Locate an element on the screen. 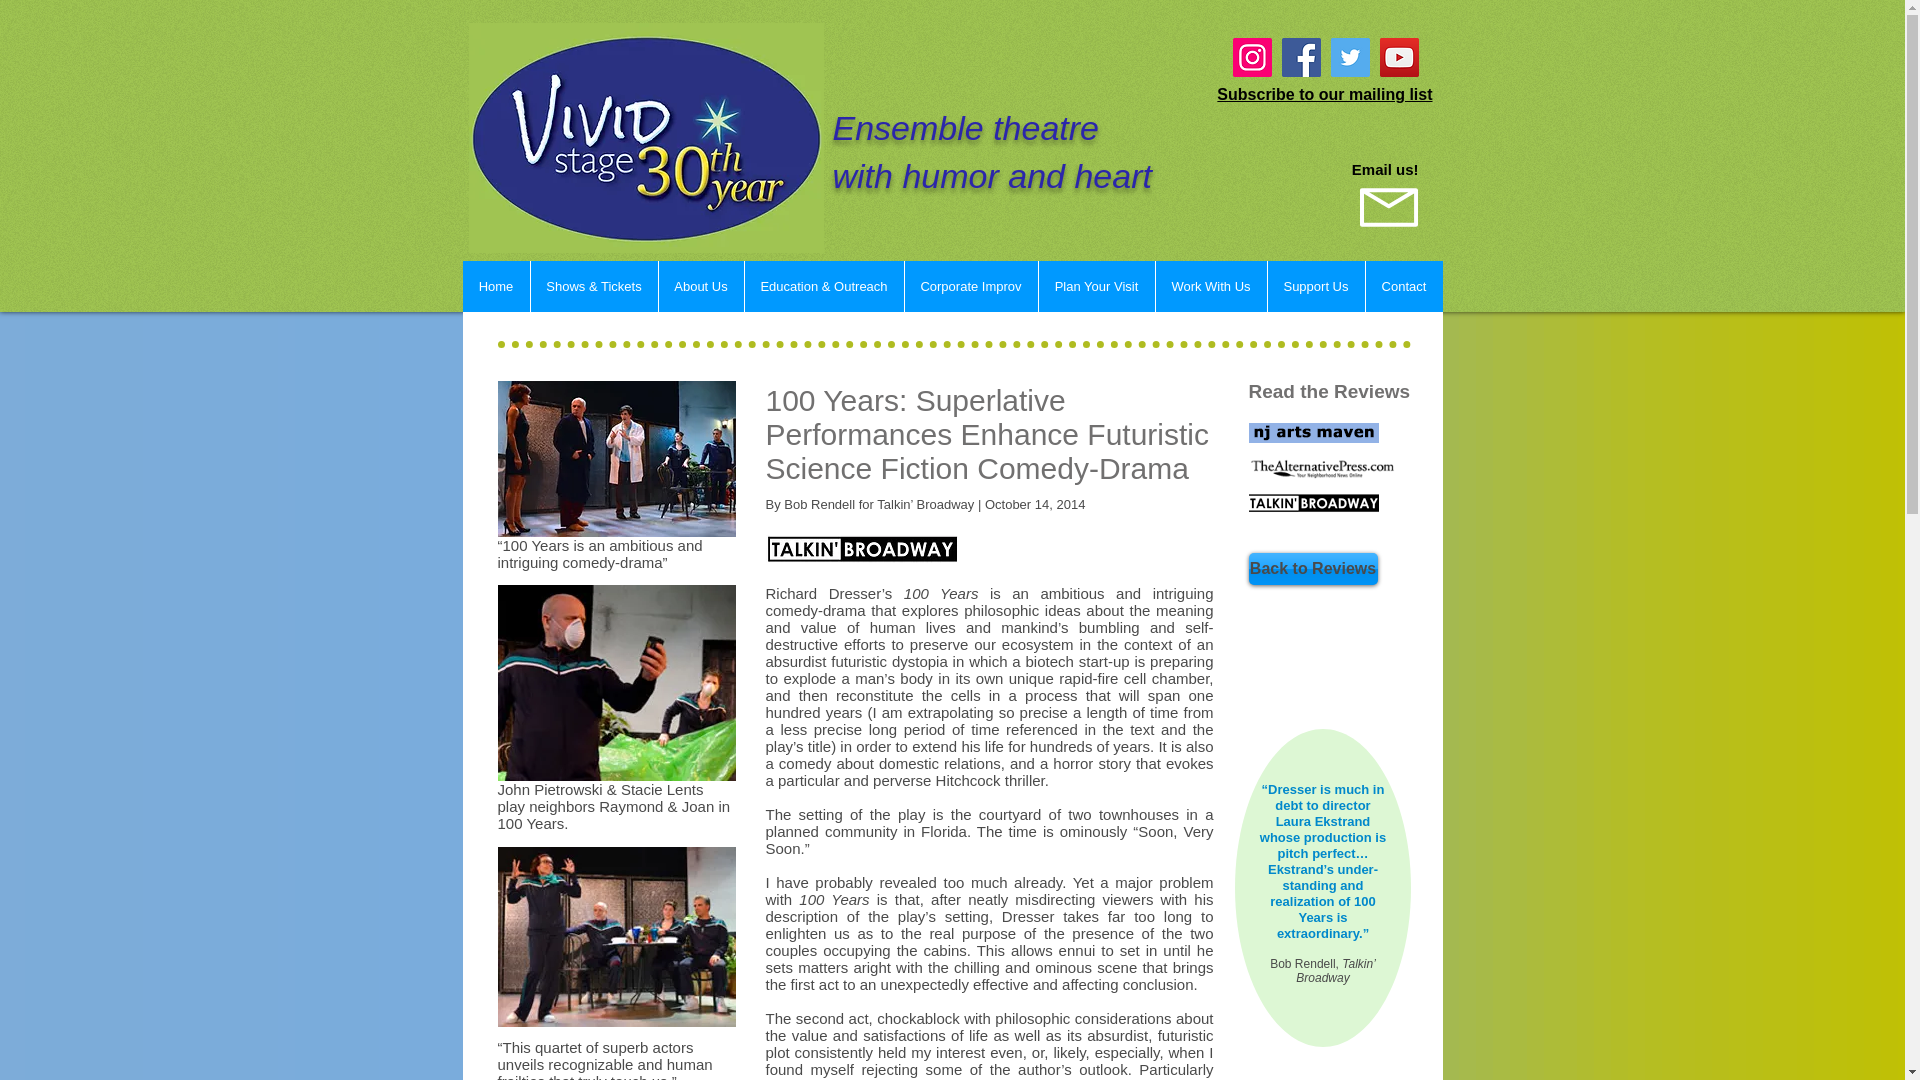  Read Review is located at coordinates (1313, 502).